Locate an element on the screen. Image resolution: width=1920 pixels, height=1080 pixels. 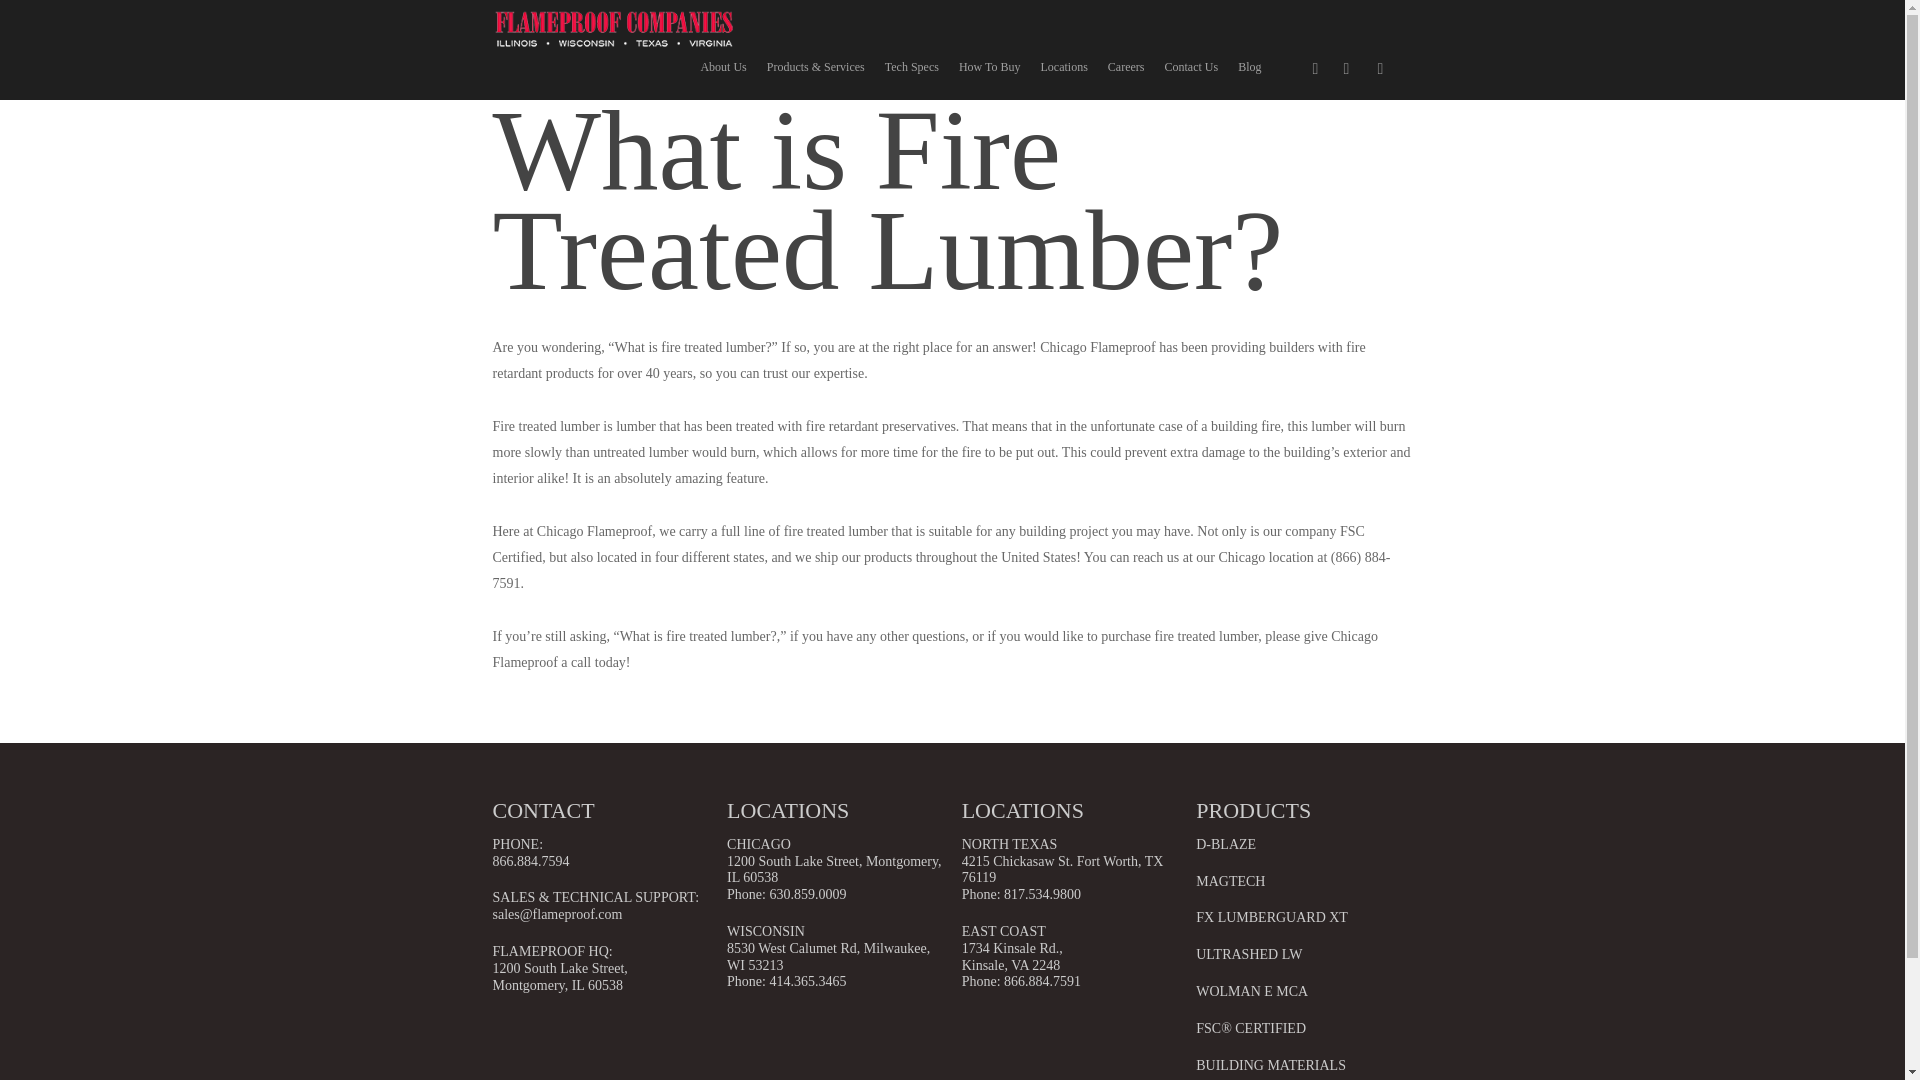
630.859.0009 is located at coordinates (808, 894).